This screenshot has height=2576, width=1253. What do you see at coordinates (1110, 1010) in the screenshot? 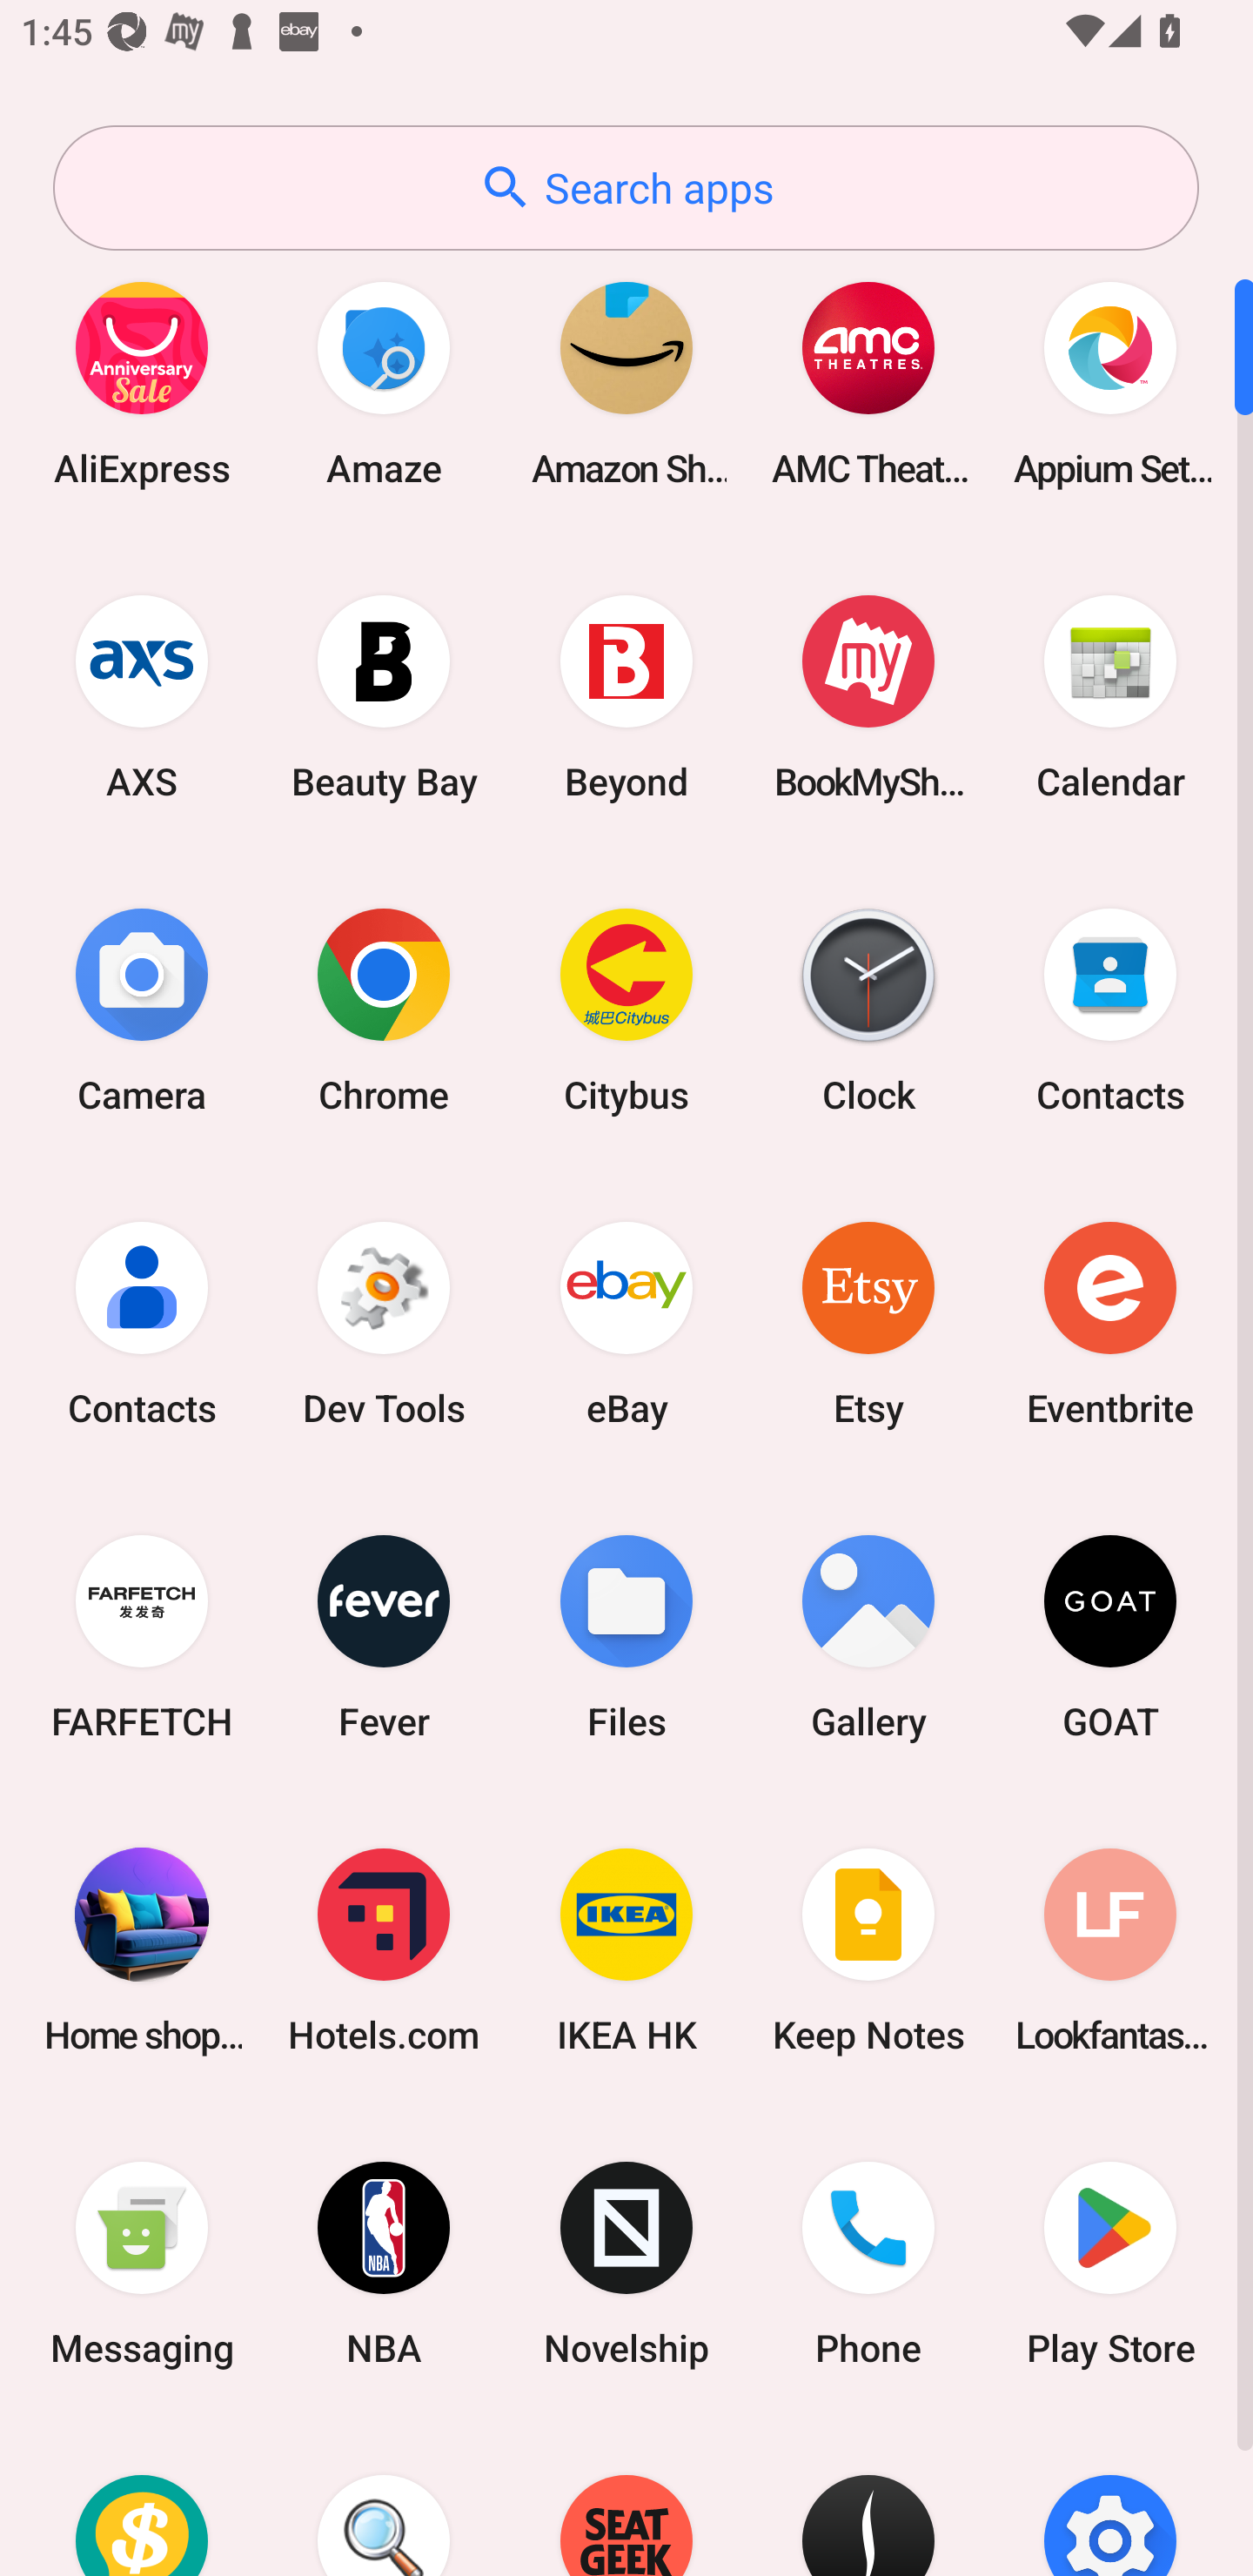
I see `Contacts` at bounding box center [1110, 1010].